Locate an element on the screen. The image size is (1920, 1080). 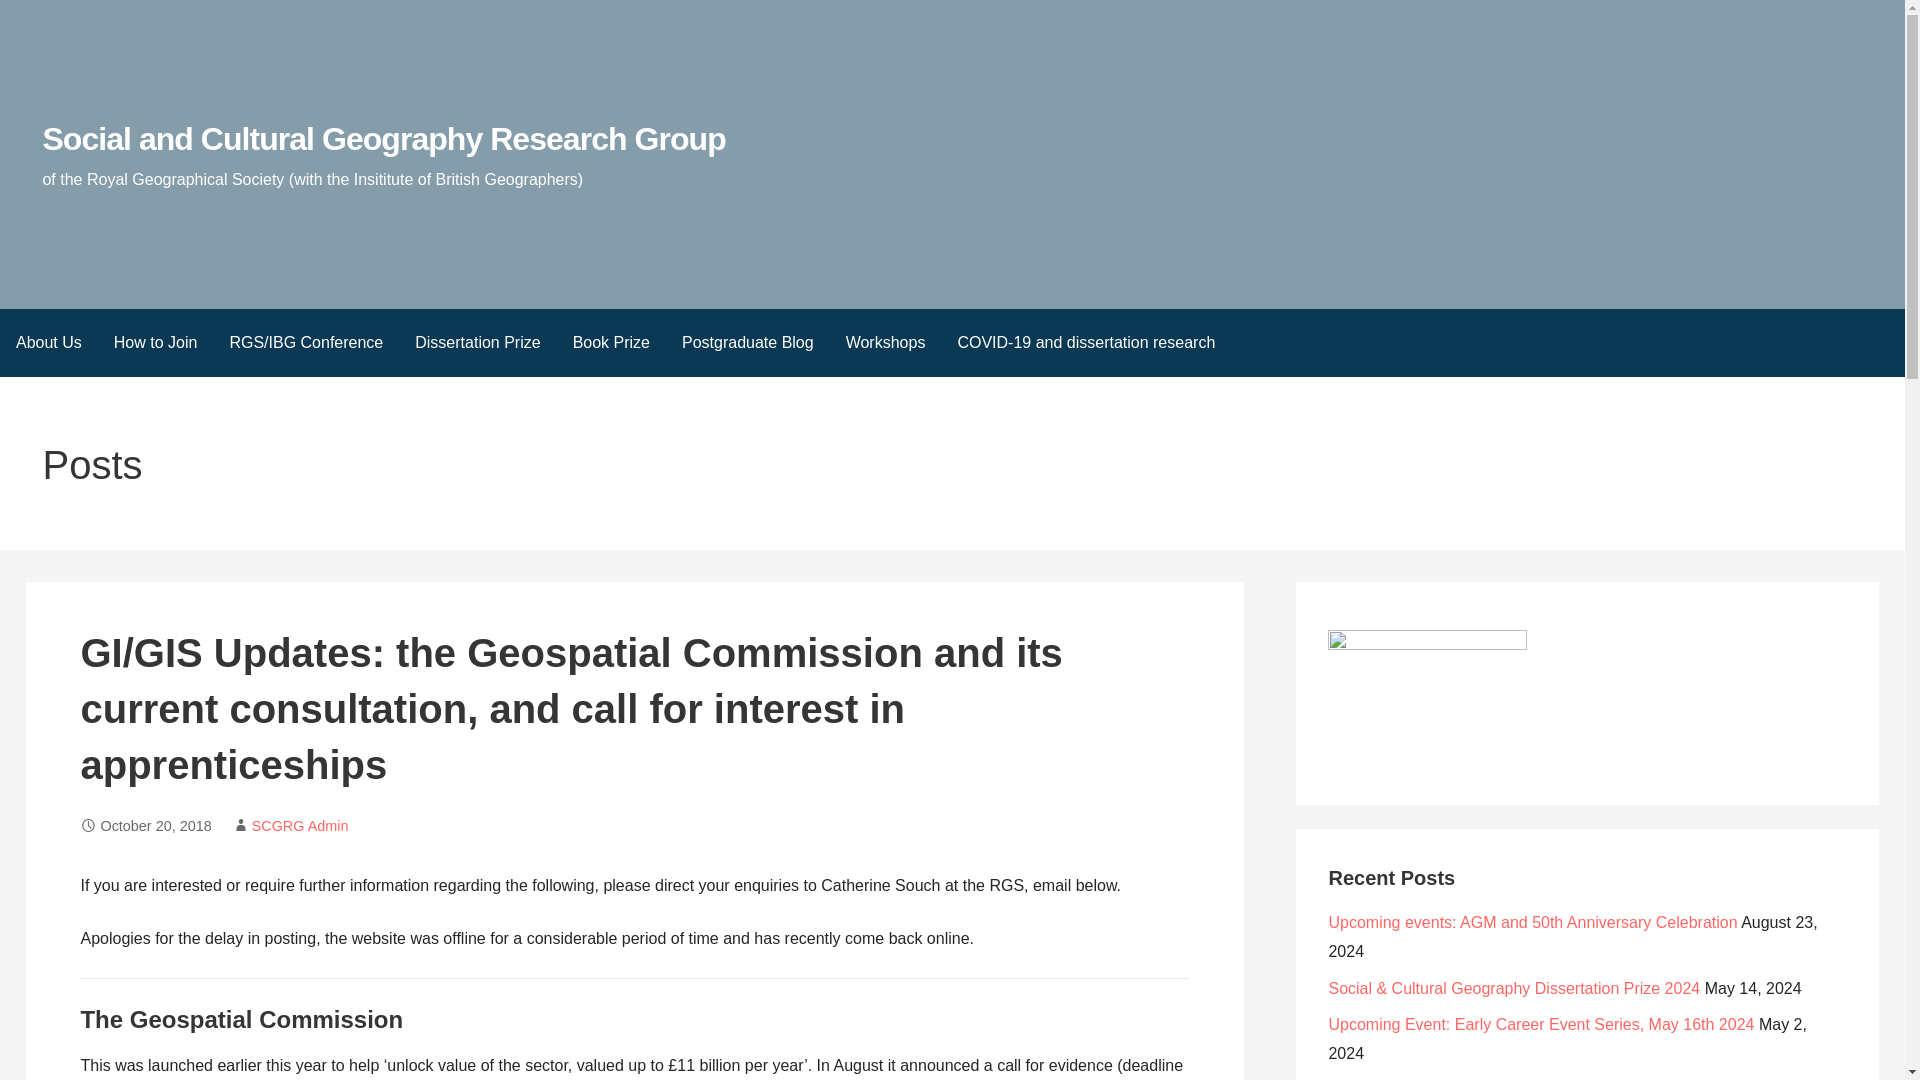
Upcoming events: AGM and 50th Anniversary Celebration is located at coordinates (1532, 922).